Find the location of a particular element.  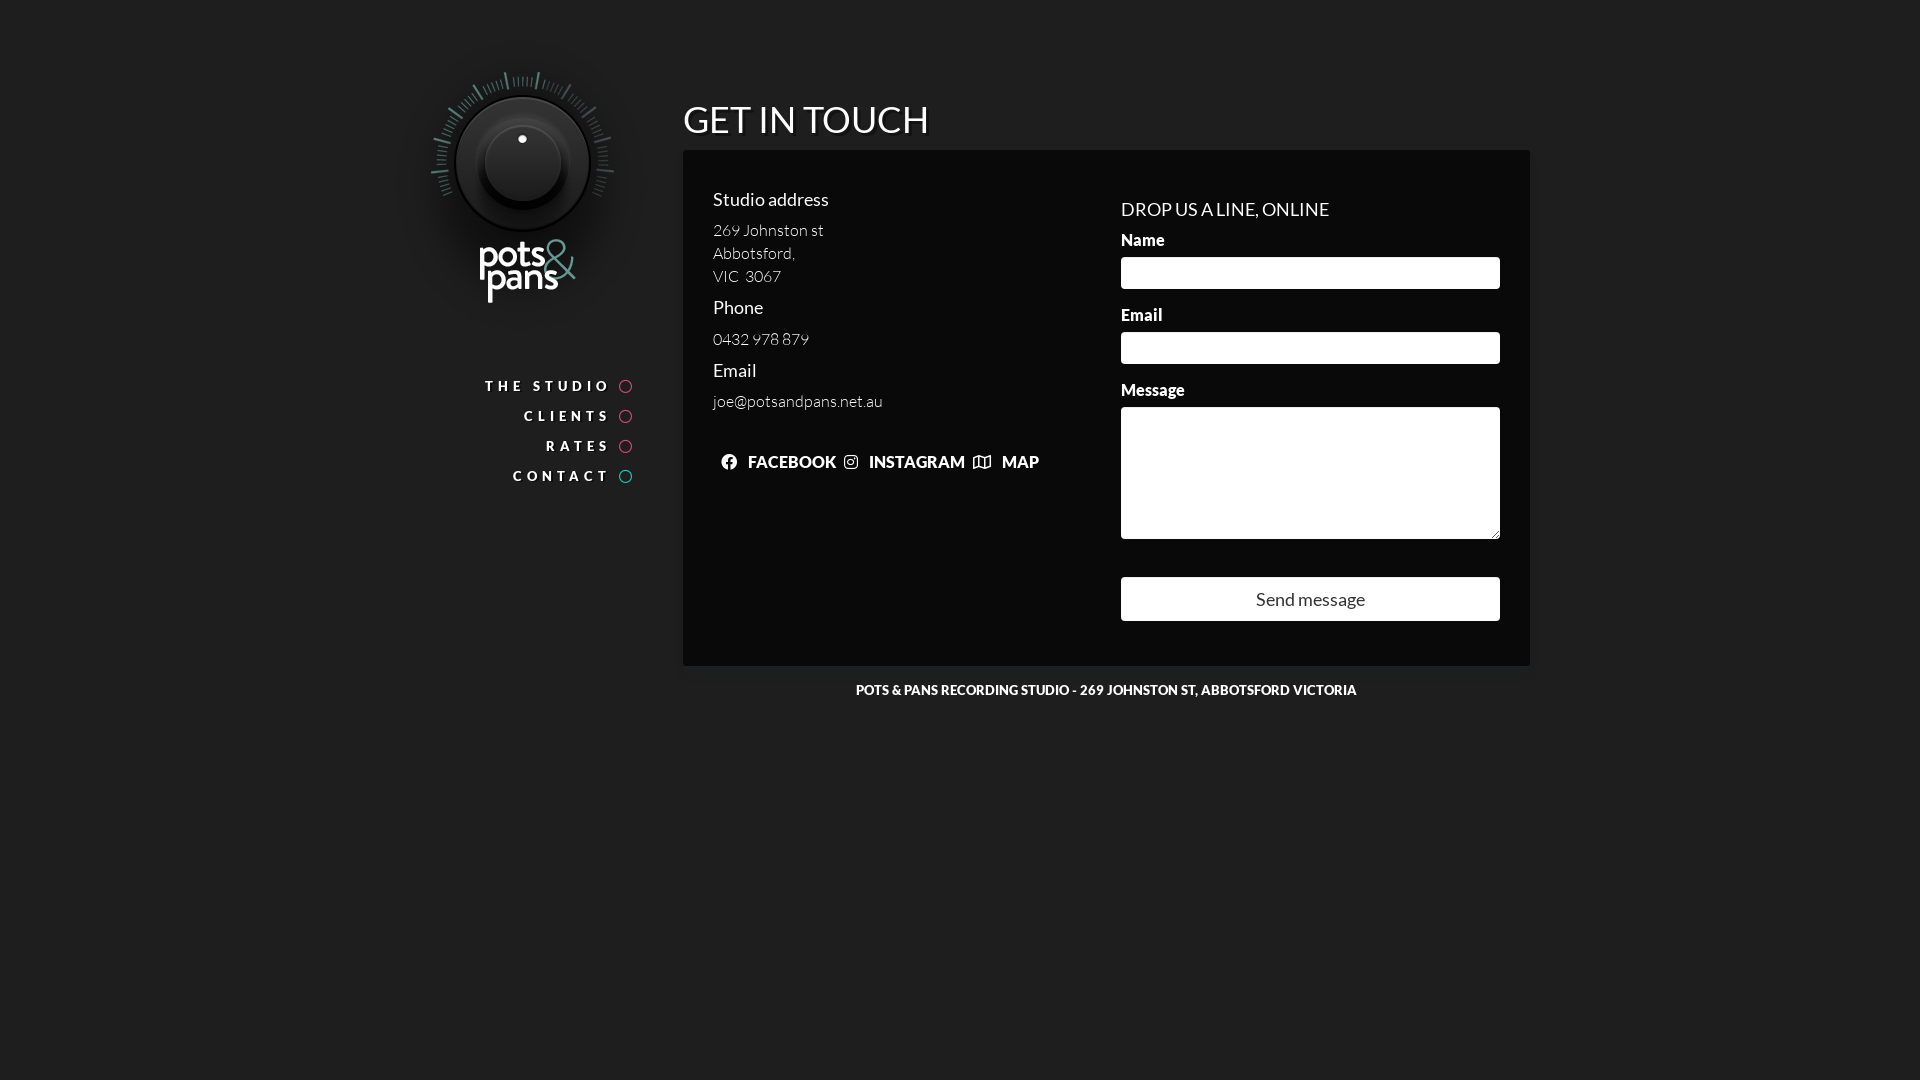

CLIENTS is located at coordinates (522, 416).